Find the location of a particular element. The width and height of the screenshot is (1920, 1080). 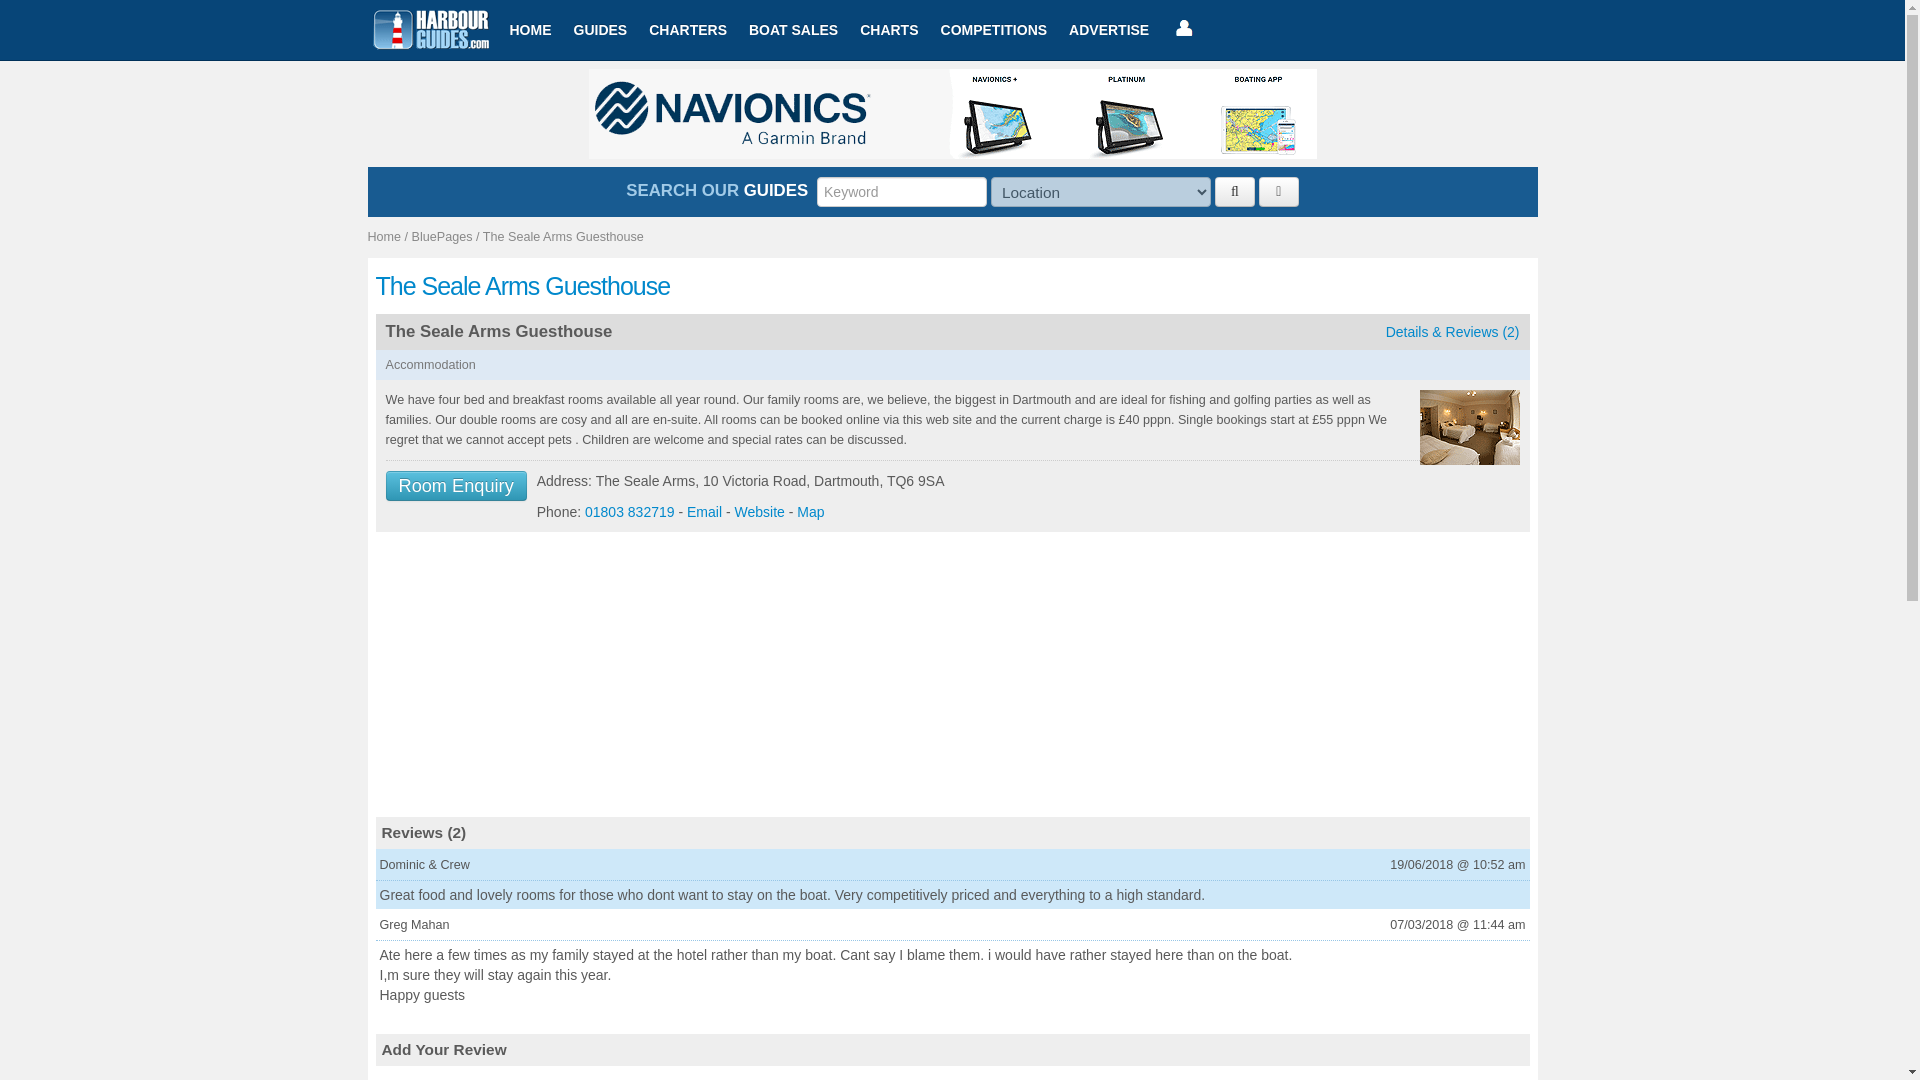

GUIDES is located at coordinates (600, 30).